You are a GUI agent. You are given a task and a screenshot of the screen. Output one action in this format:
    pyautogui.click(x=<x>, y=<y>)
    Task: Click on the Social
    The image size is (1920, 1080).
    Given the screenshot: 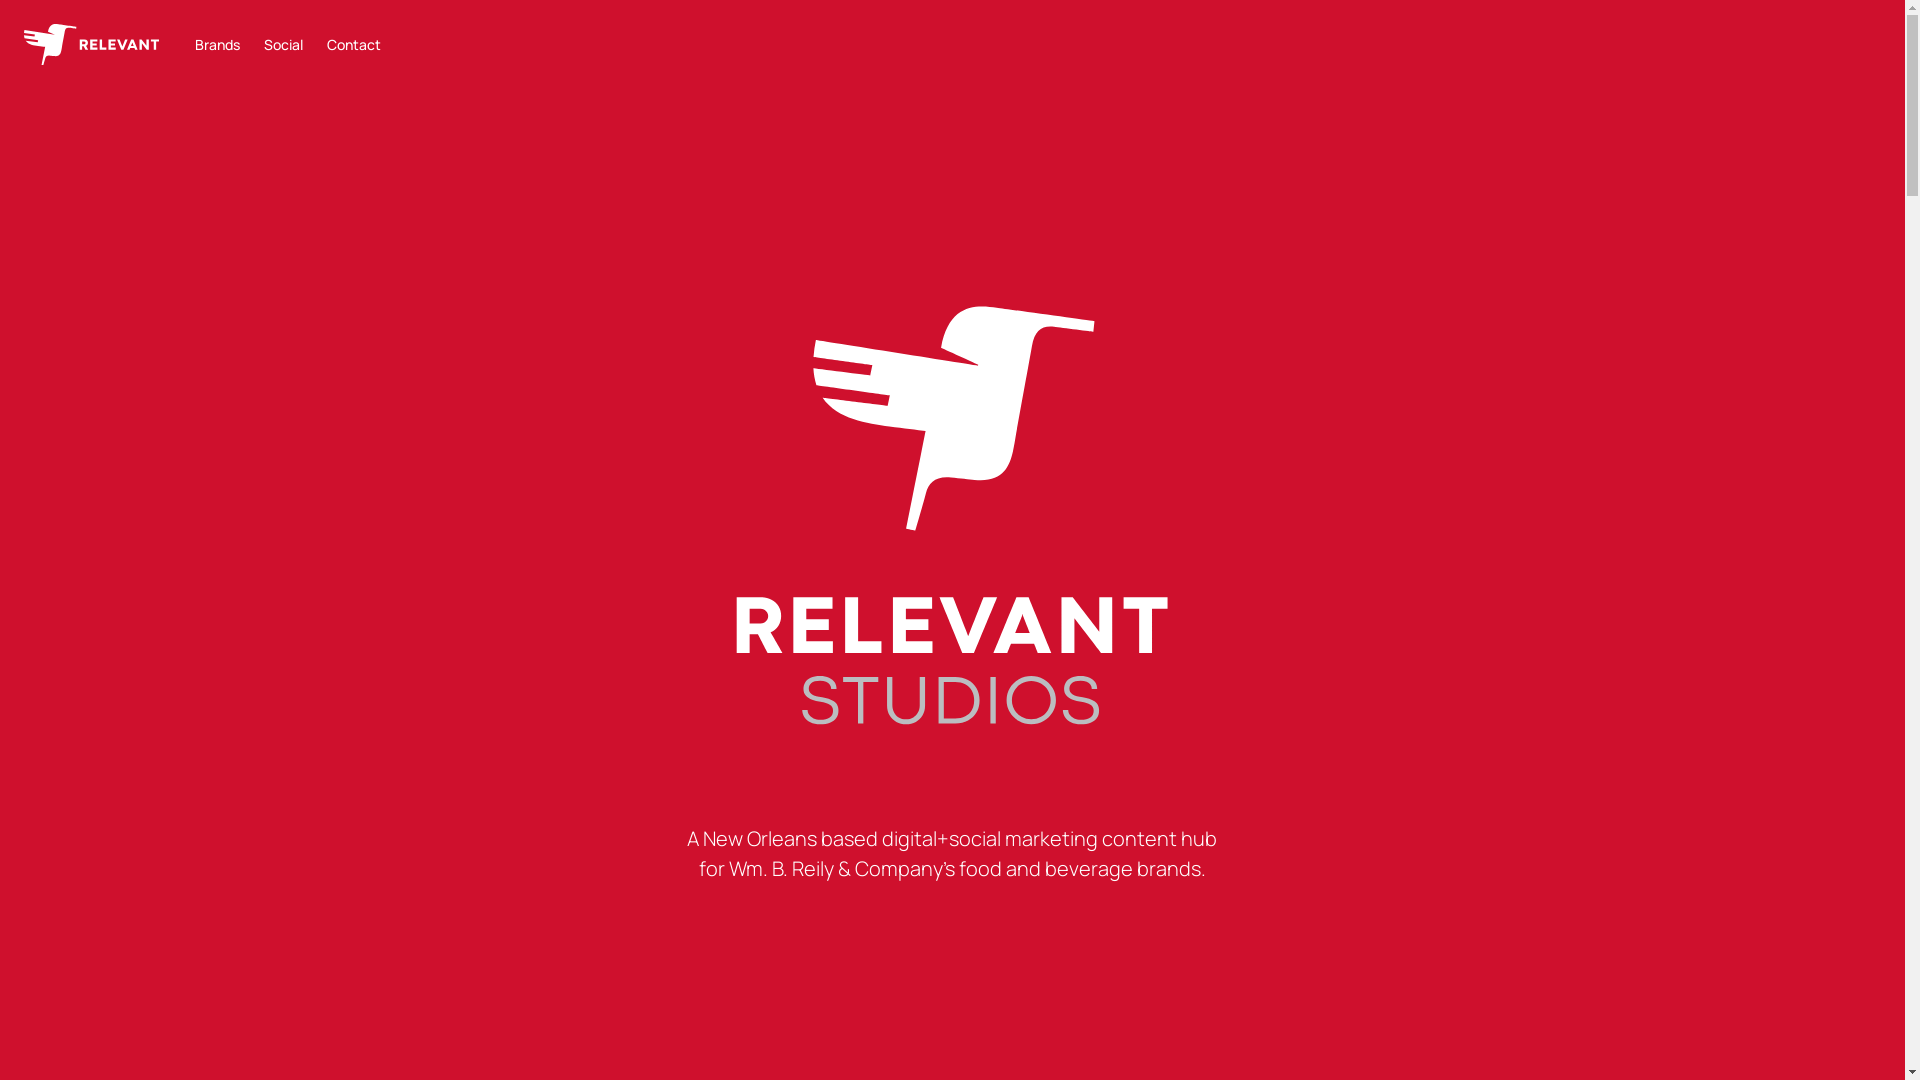 What is the action you would take?
    pyautogui.click(x=284, y=44)
    